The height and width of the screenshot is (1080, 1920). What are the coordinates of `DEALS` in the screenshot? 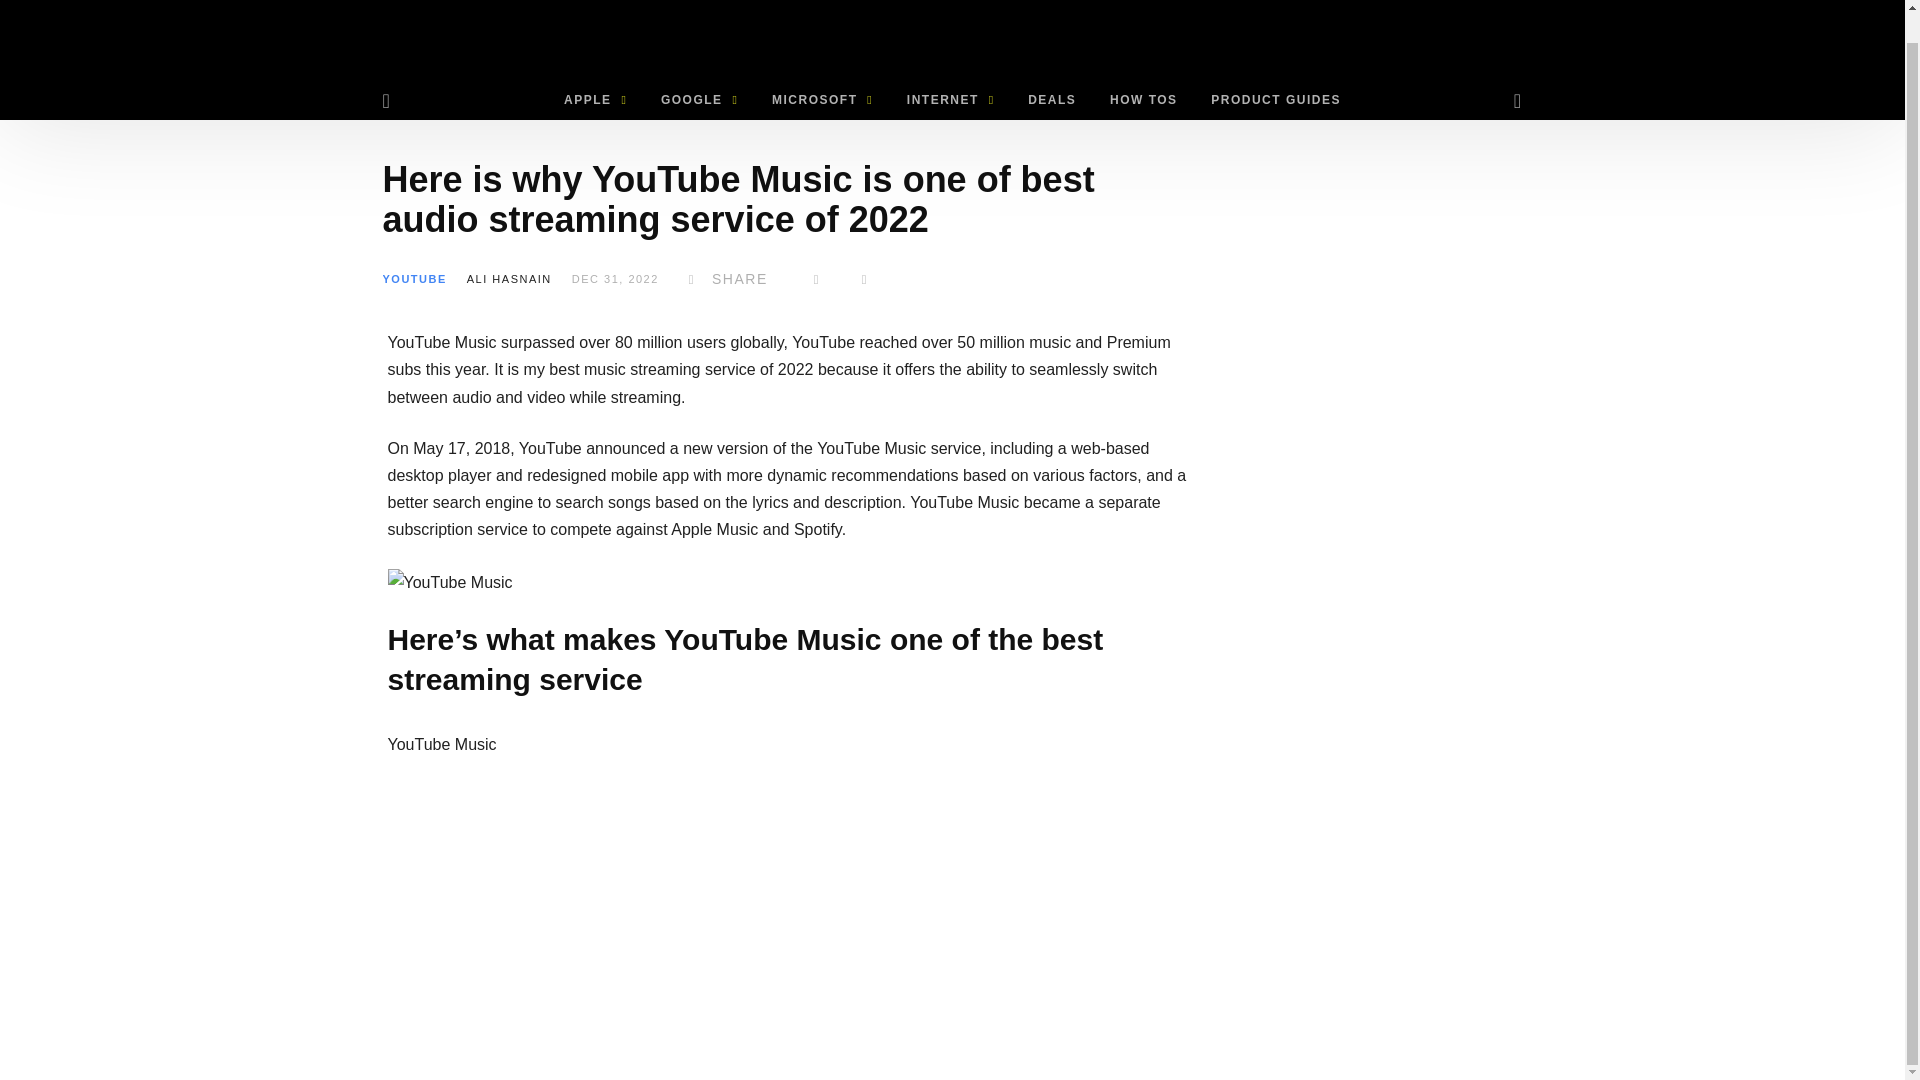 It's located at (1052, 99).